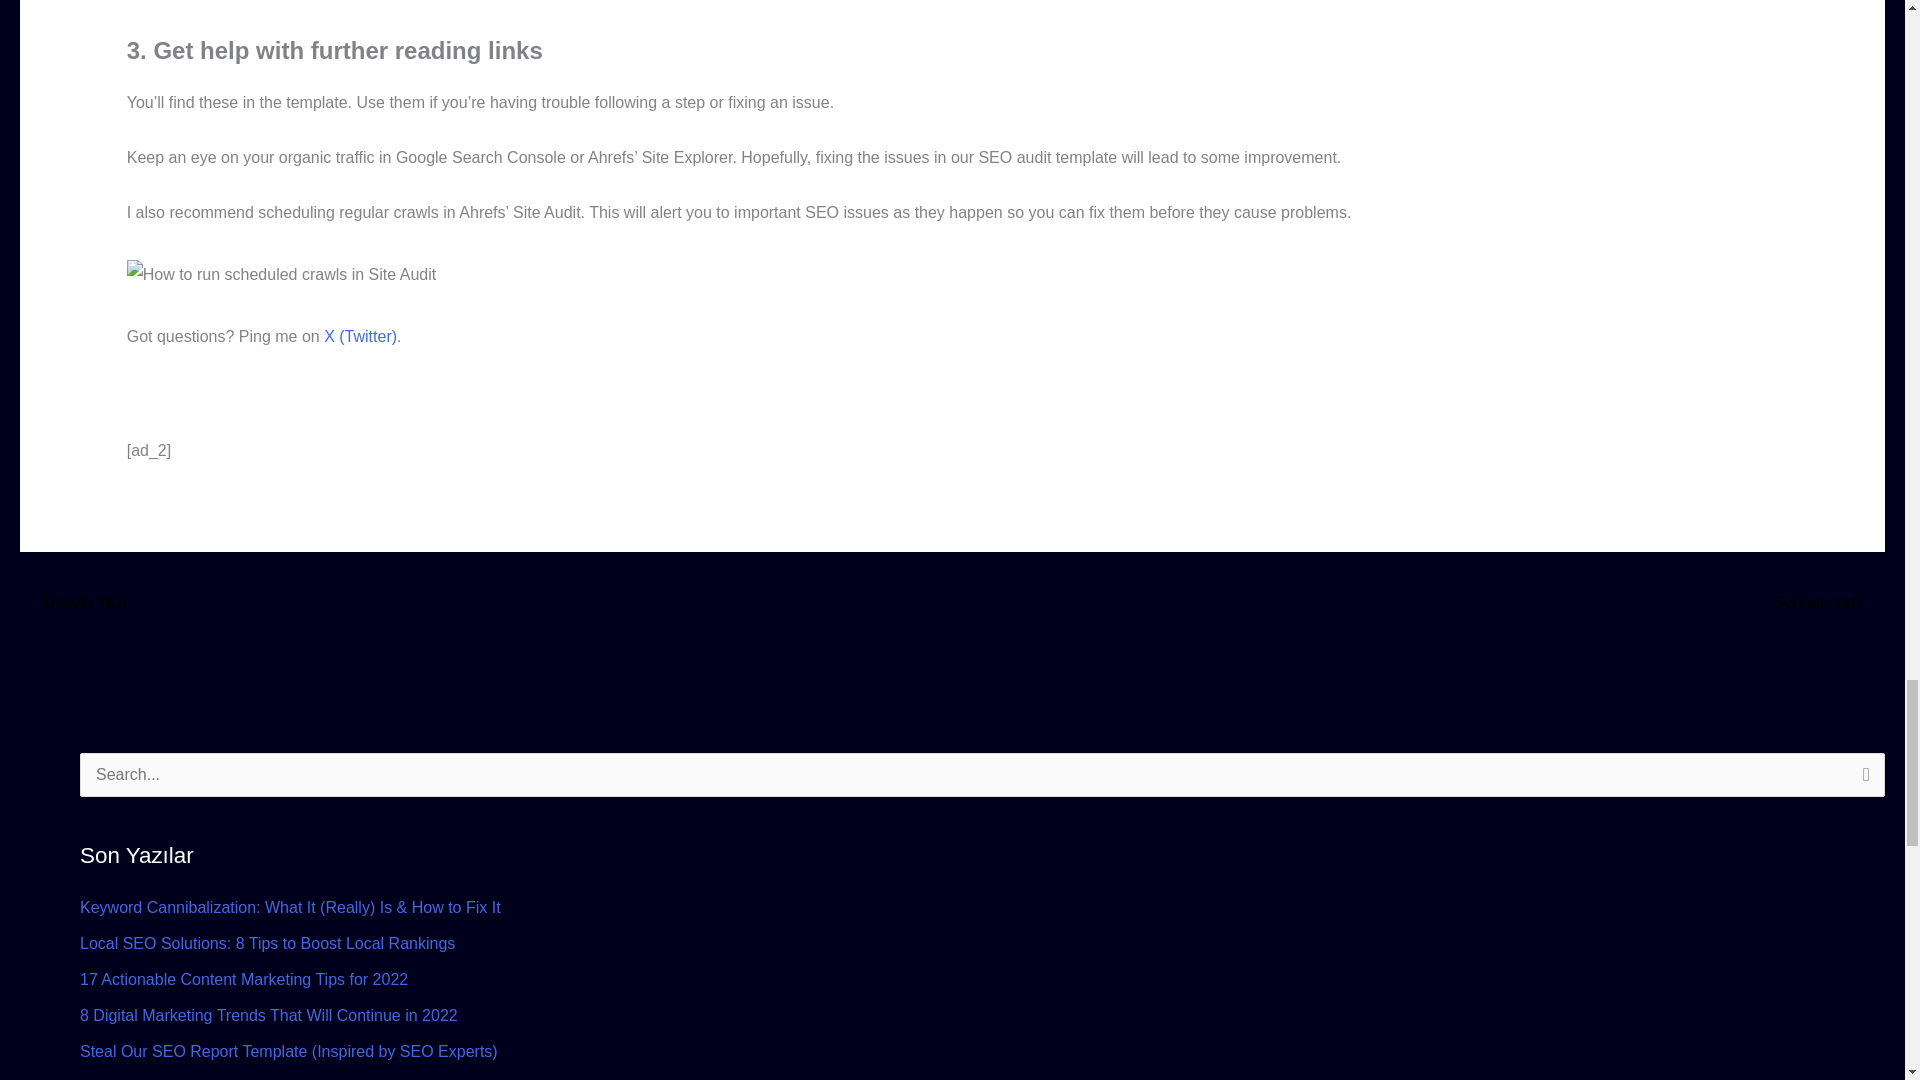  Describe the element at coordinates (244, 979) in the screenshot. I see `17 Actionable Content Marketing Tips for 2022` at that location.